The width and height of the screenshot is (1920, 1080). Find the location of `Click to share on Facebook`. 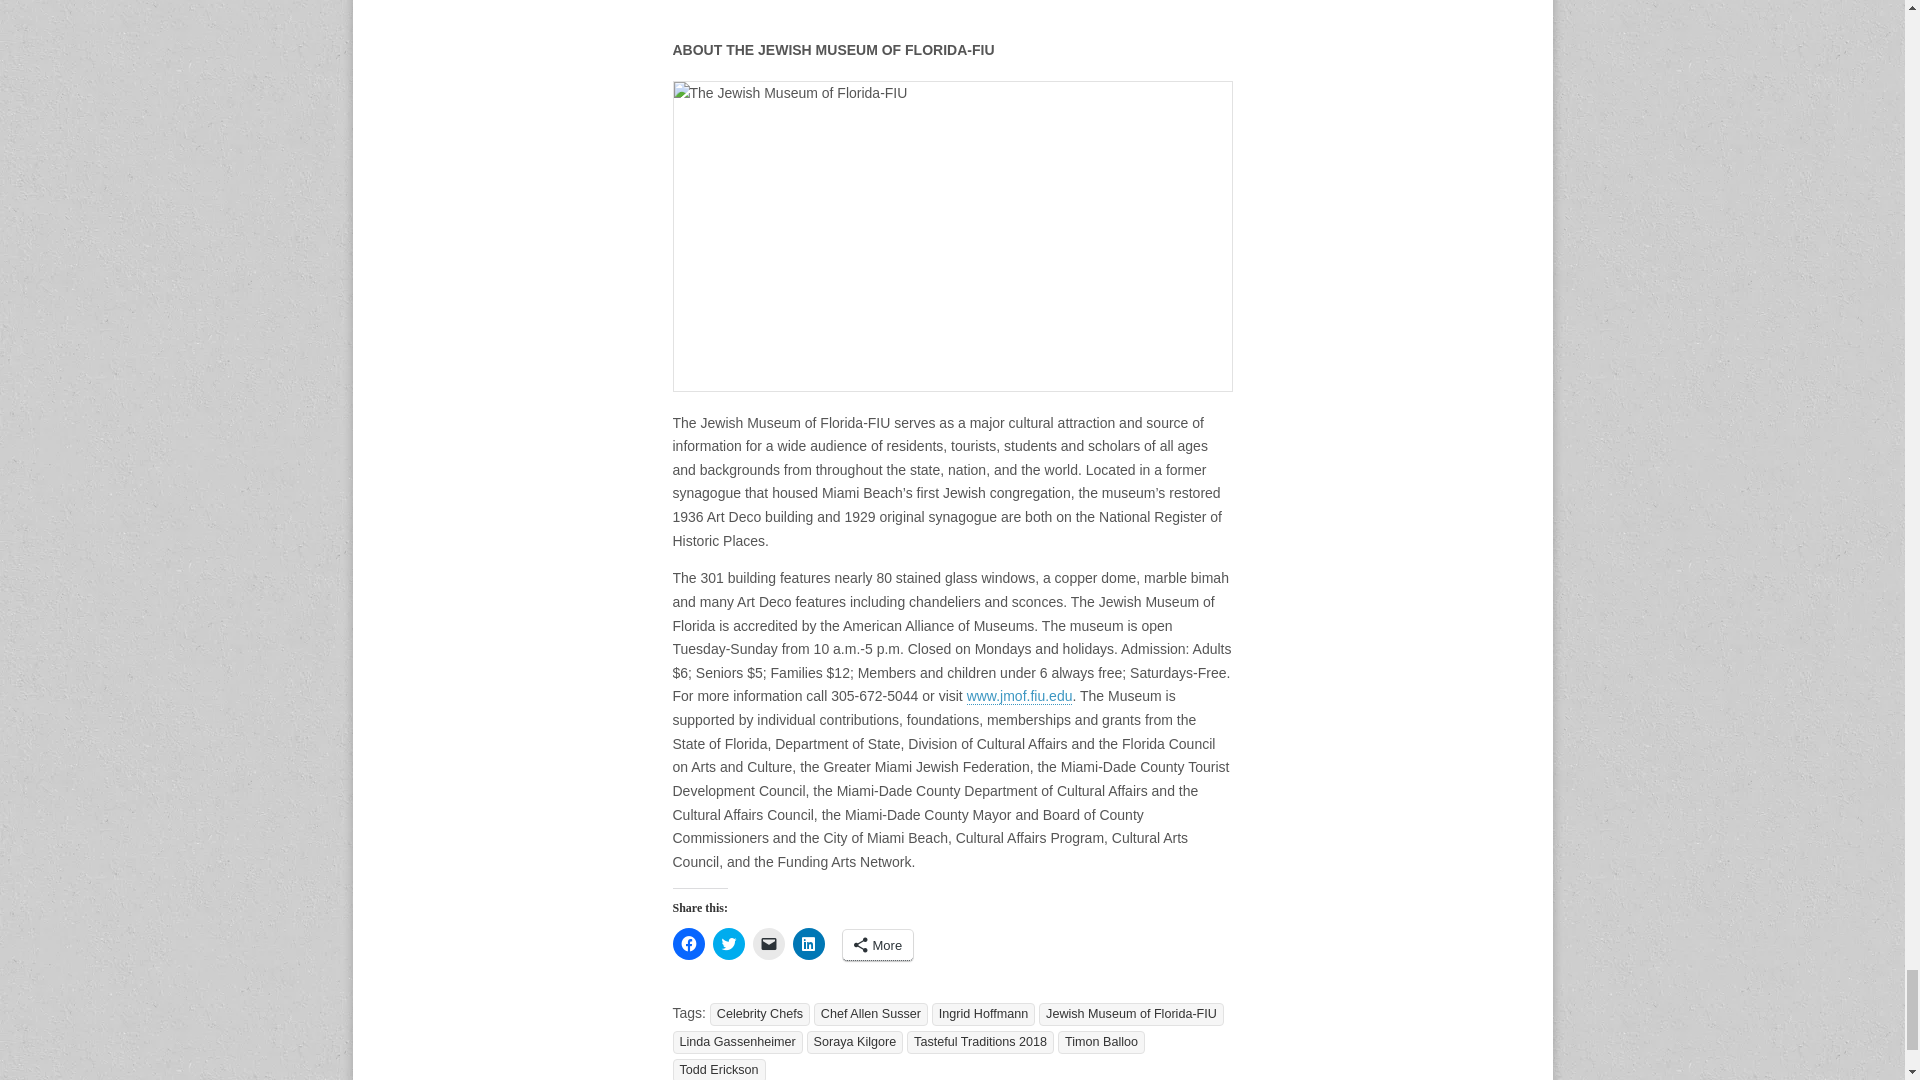

Click to share on Facebook is located at coordinates (688, 944).